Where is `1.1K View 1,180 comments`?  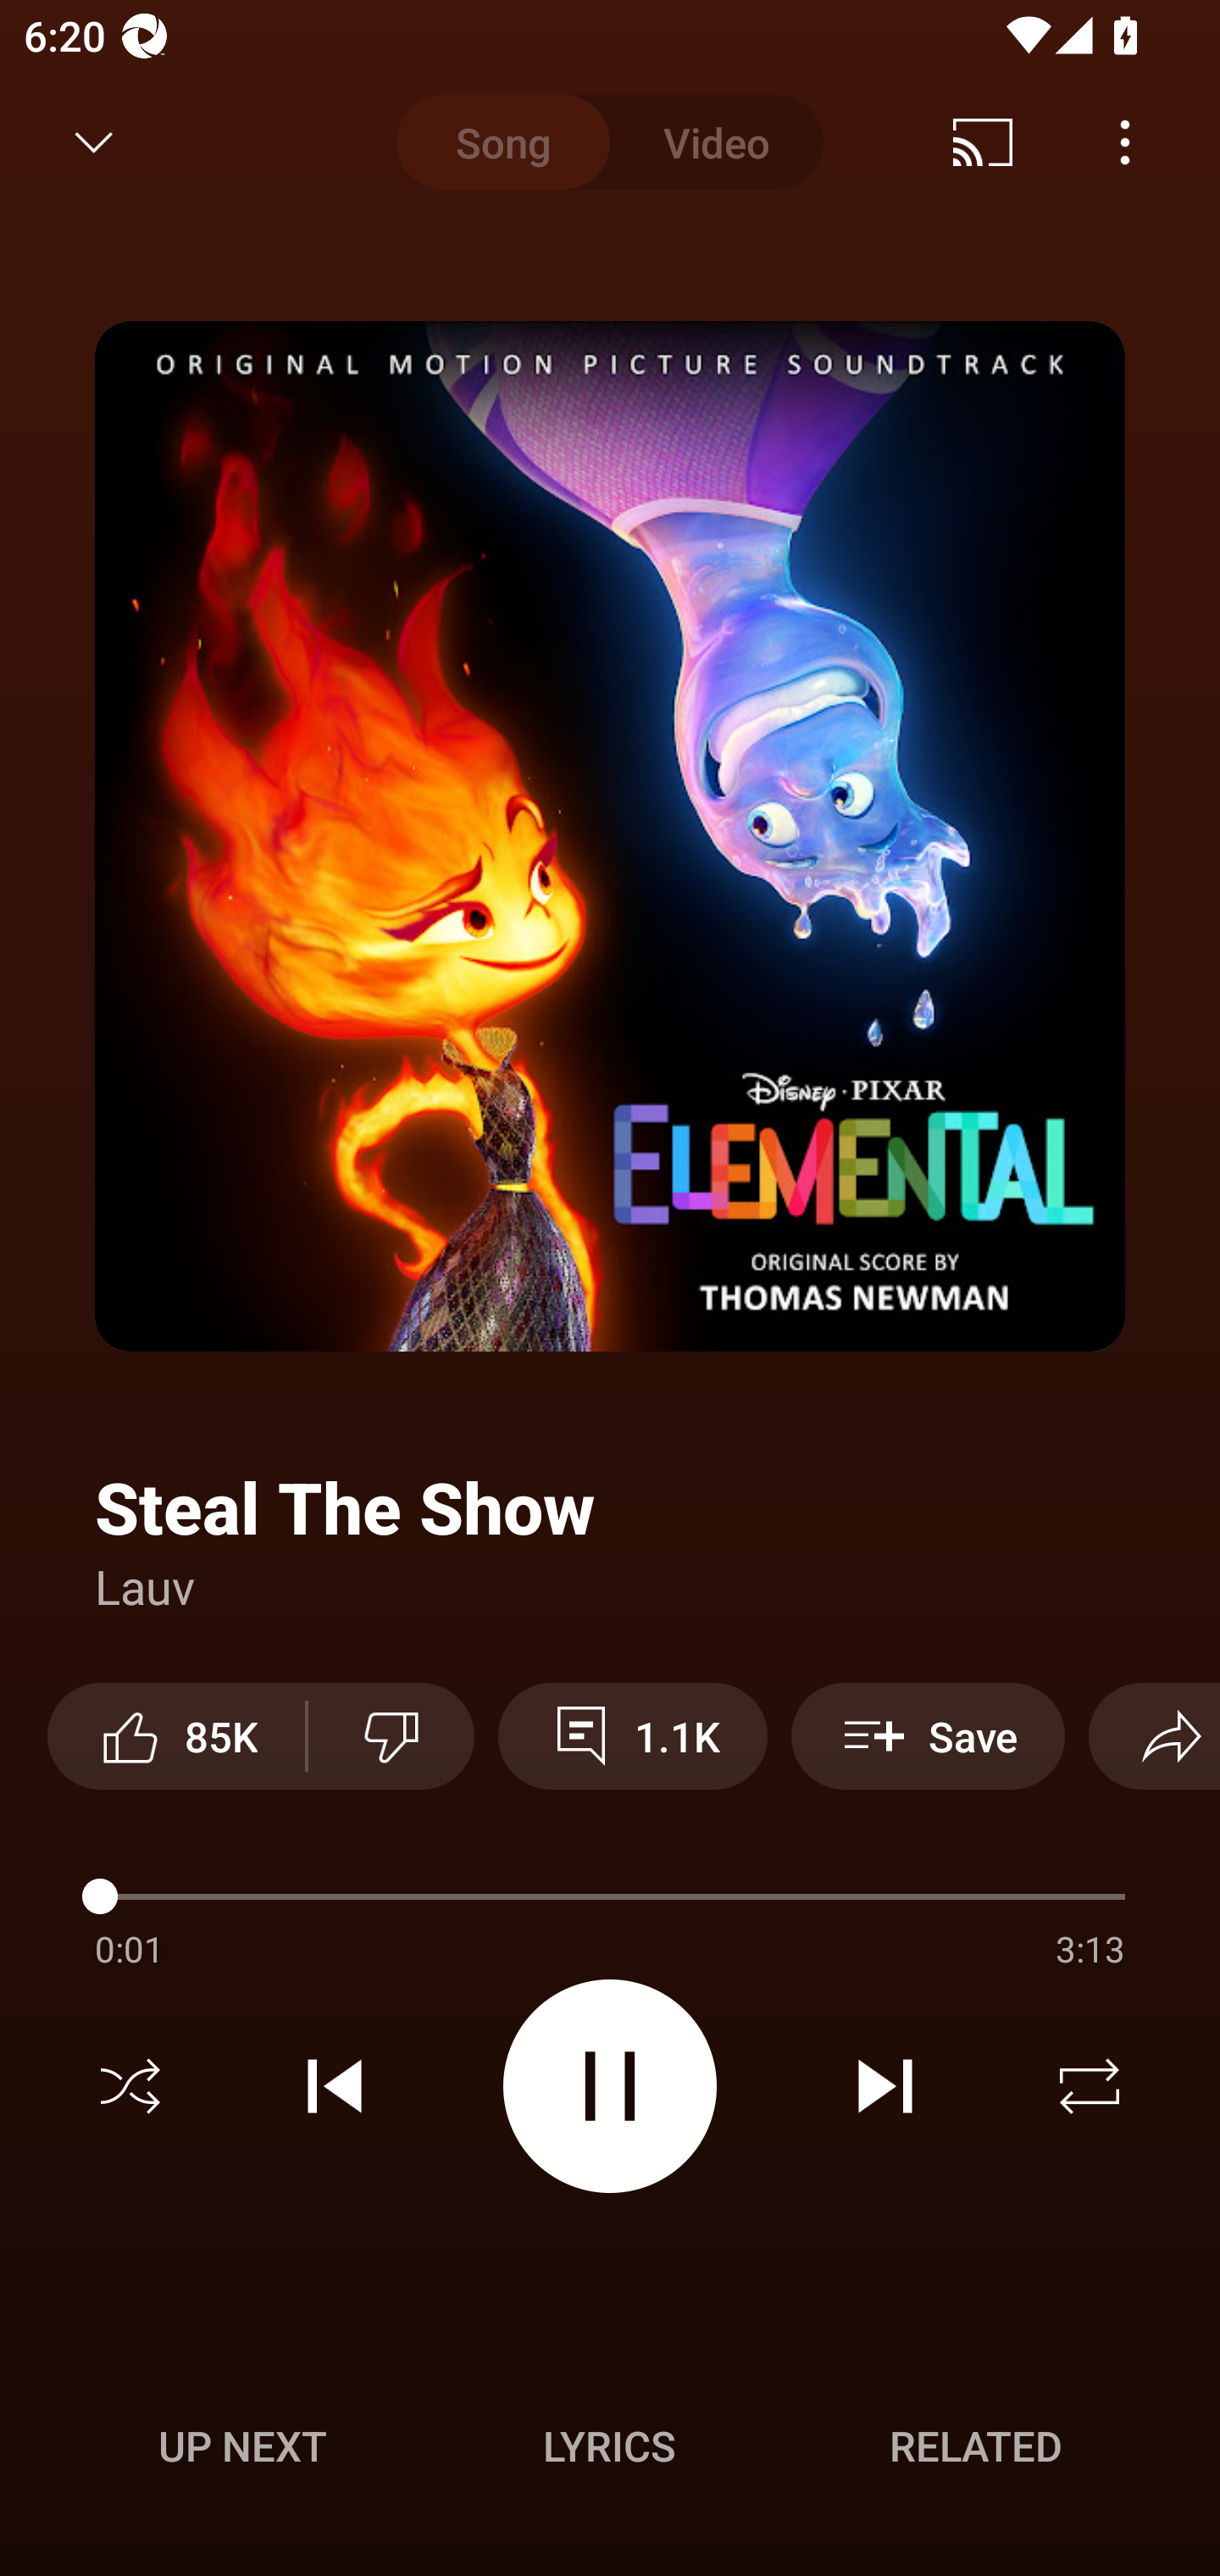 1.1K View 1,180 comments is located at coordinates (632, 1735).